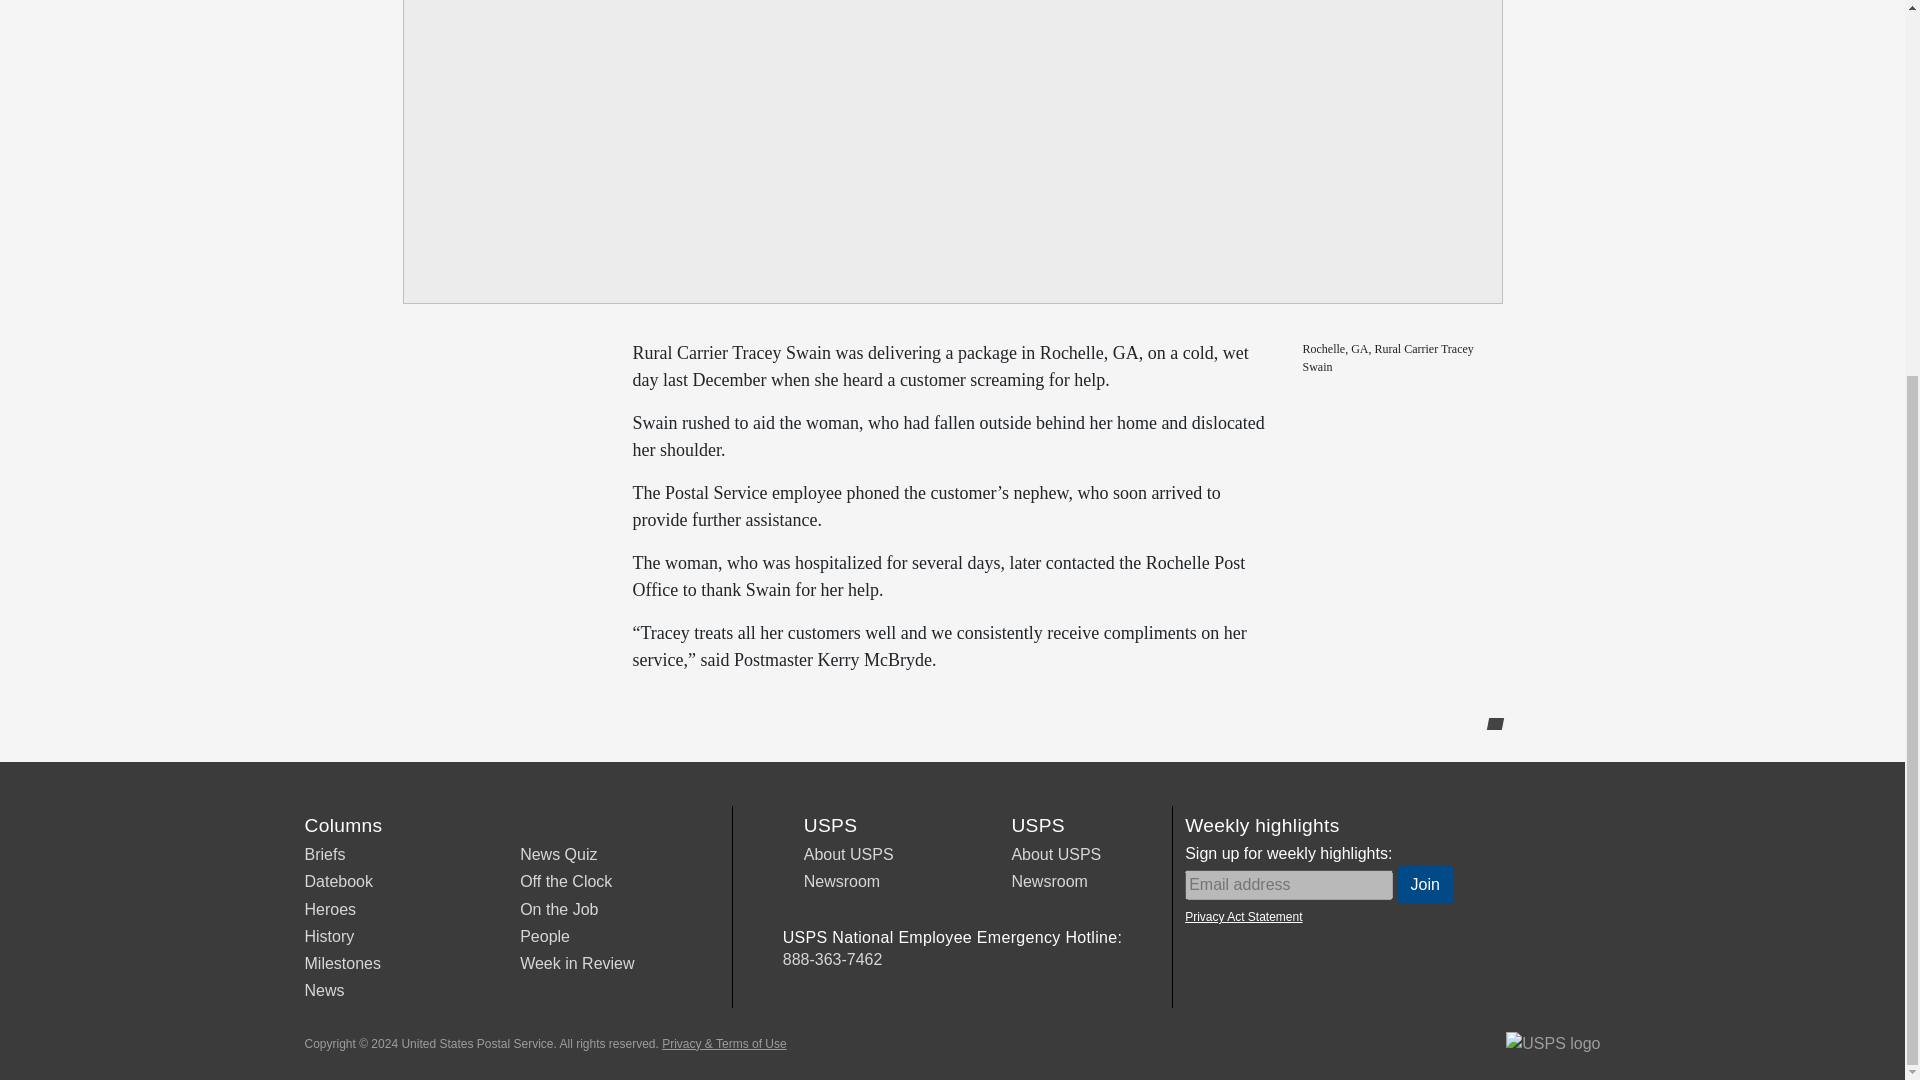  What do you see at coordinates (338, 880) in the screenshot?
I see `Datebook` at bounding box center [338, 880].